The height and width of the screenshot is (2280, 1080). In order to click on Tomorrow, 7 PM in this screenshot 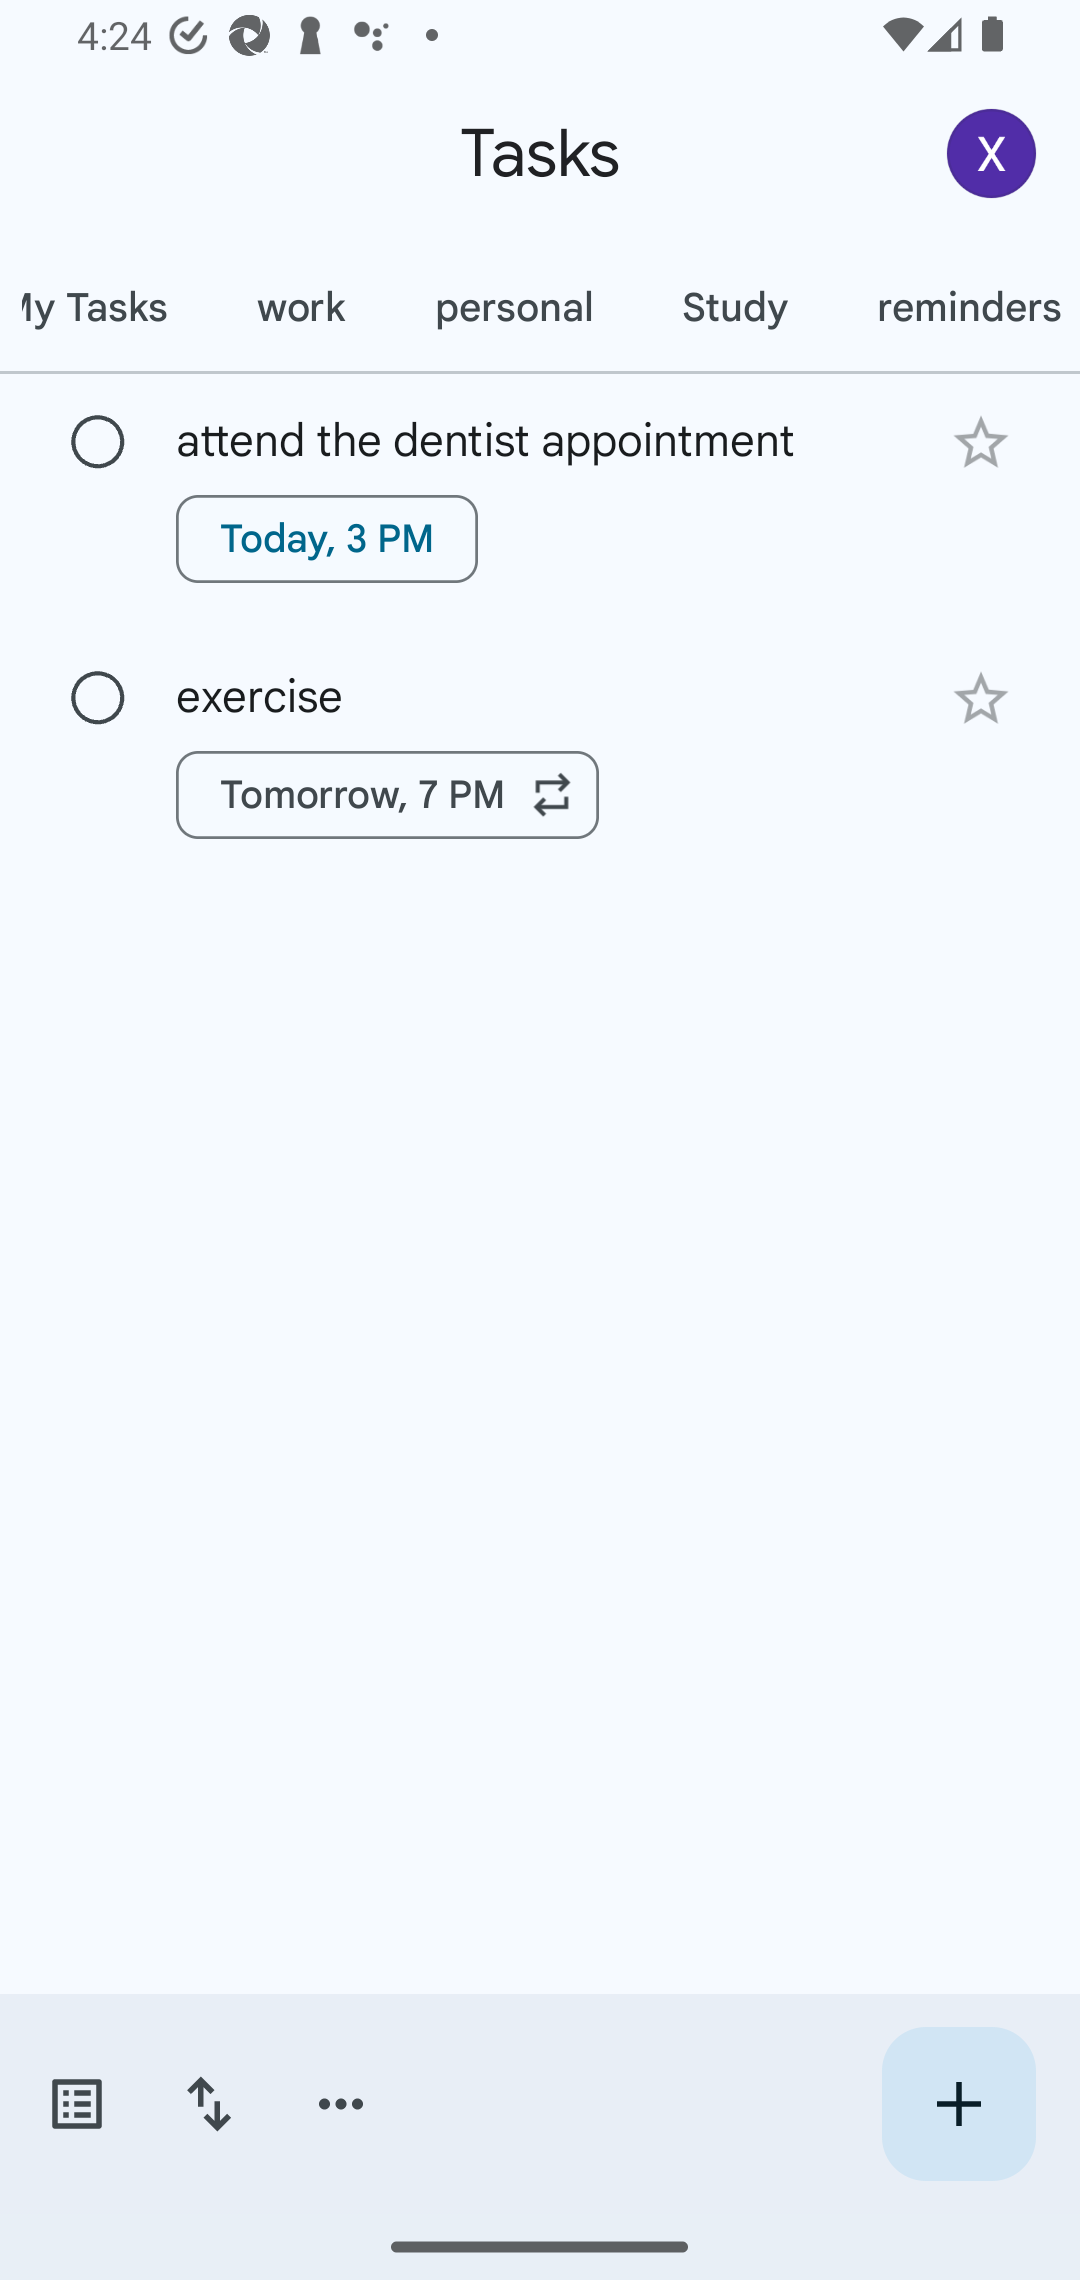, I will do `click(388, 795)`.